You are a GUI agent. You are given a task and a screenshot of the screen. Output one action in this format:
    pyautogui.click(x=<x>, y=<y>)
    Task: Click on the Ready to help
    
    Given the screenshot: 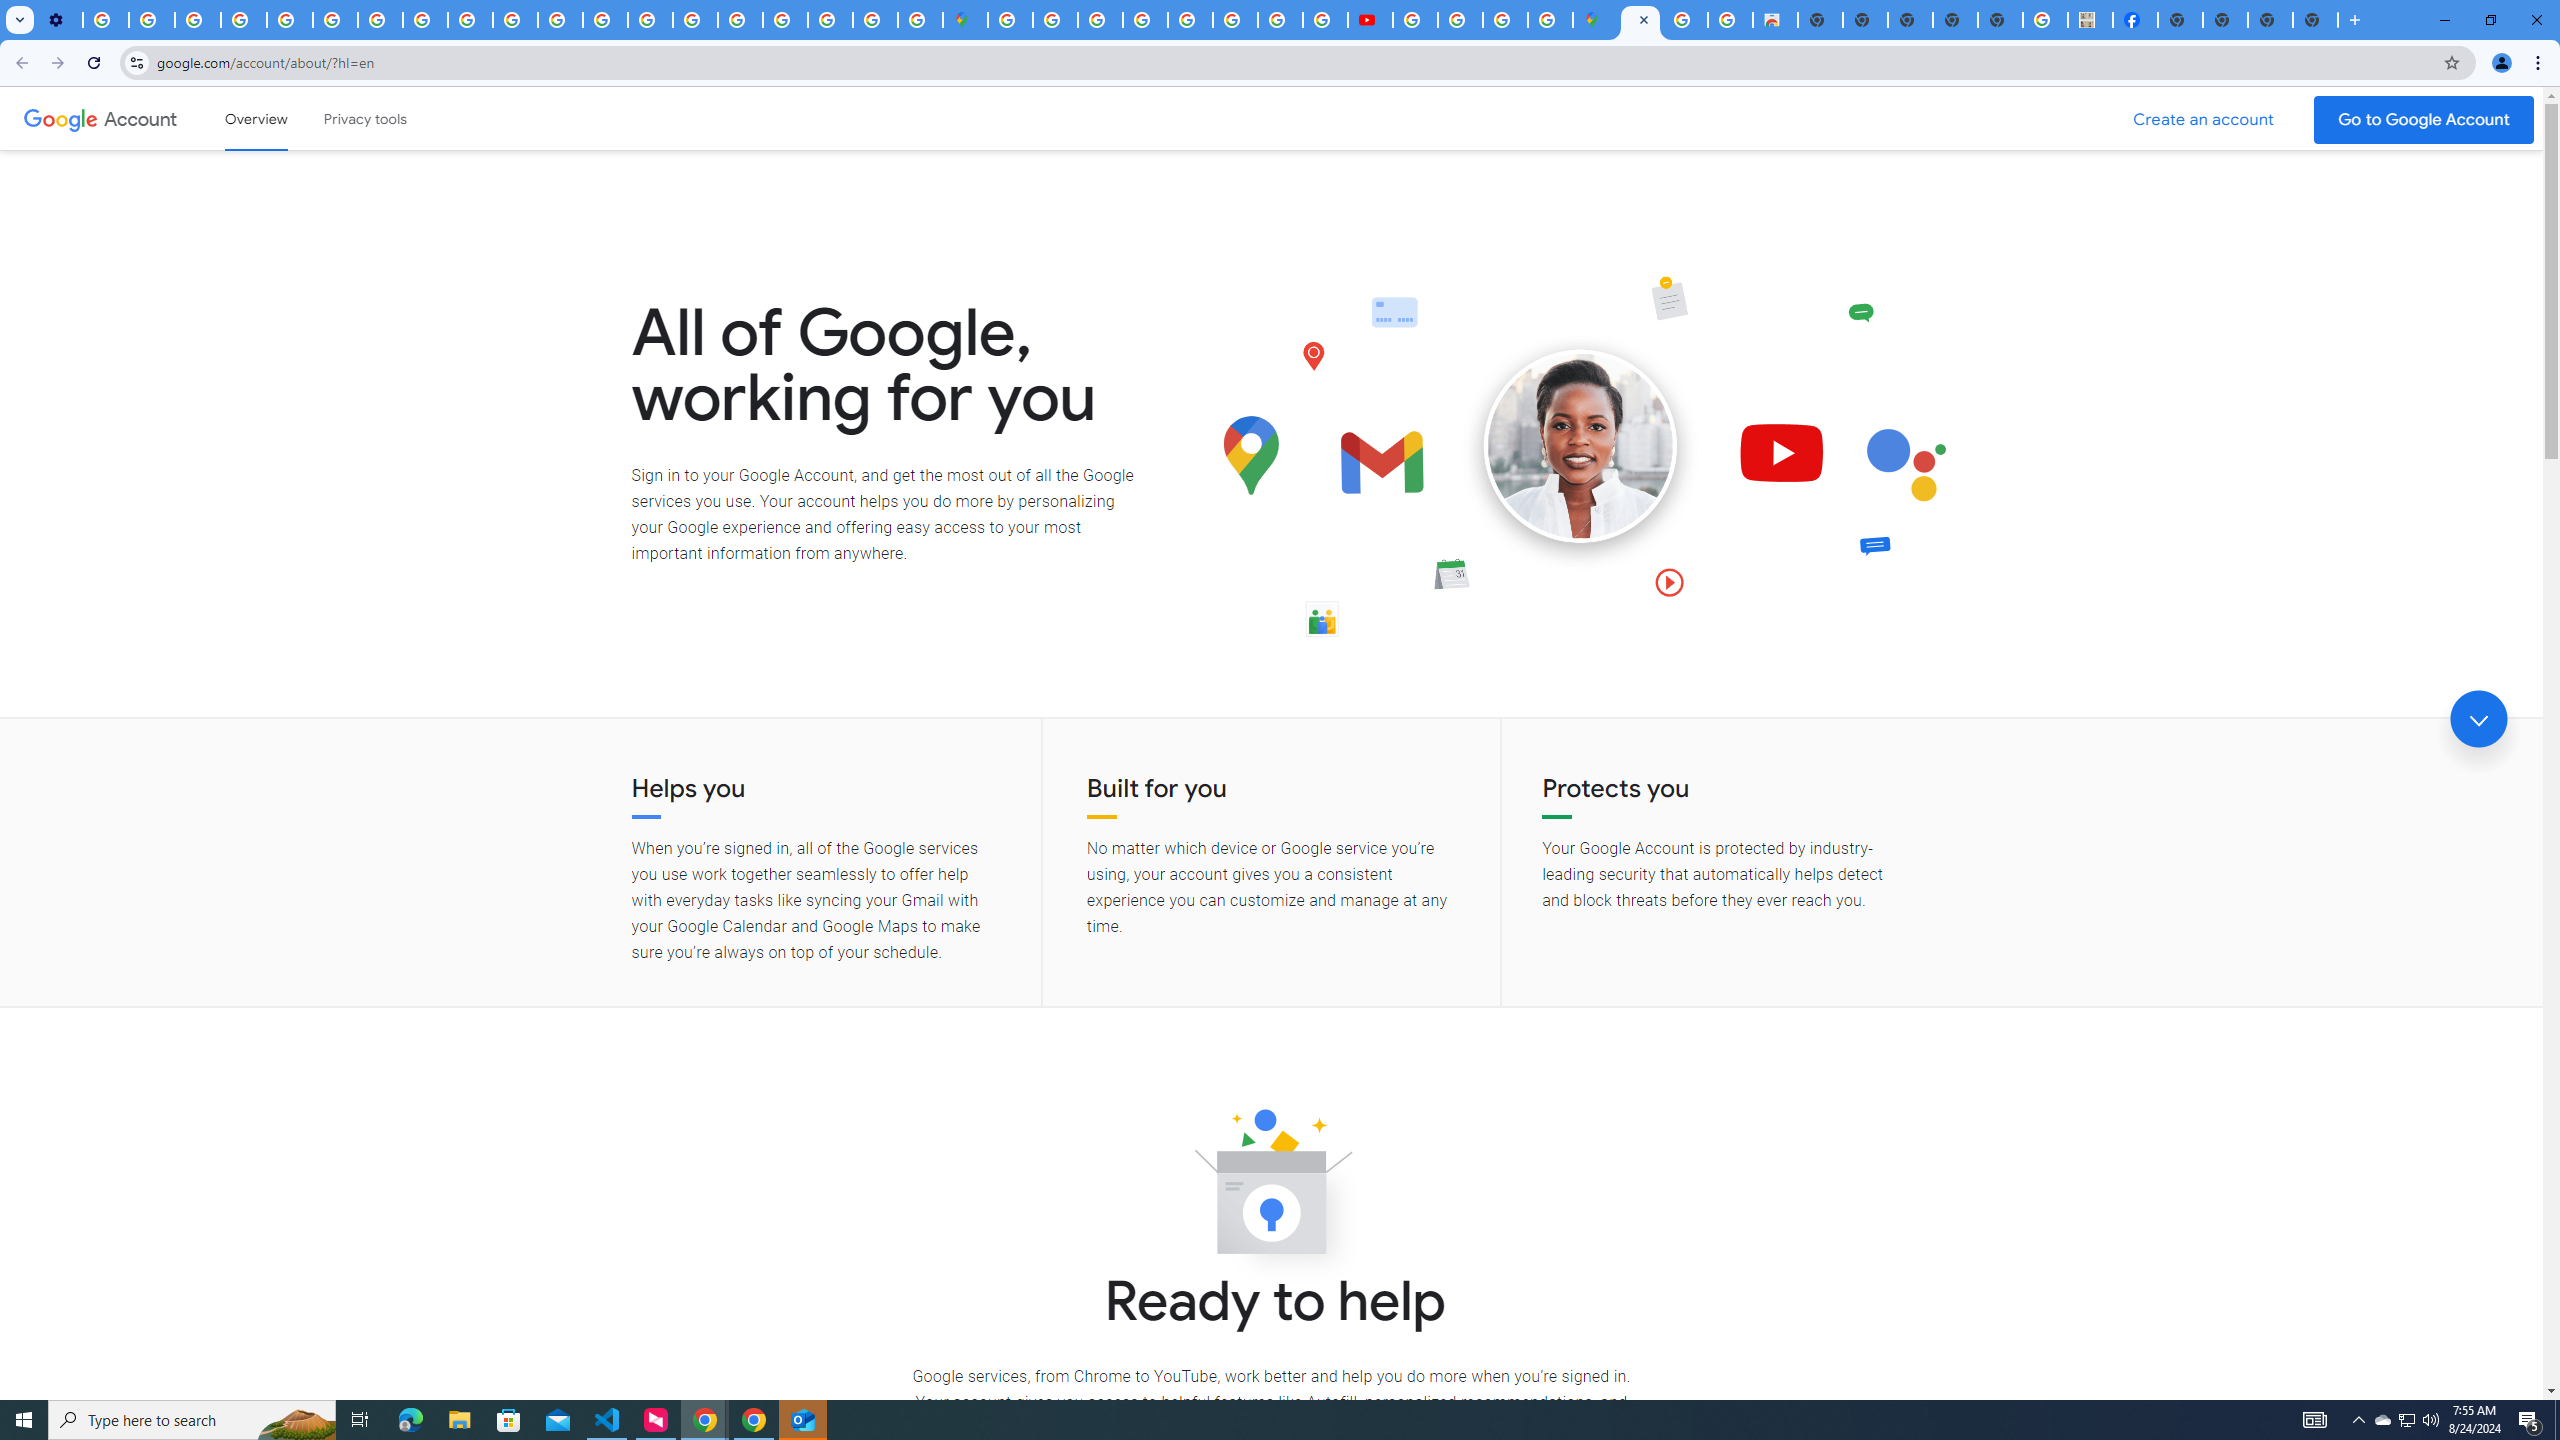 What is the action you would take?
    pyautogui.click(x=1271, y=1188)
    